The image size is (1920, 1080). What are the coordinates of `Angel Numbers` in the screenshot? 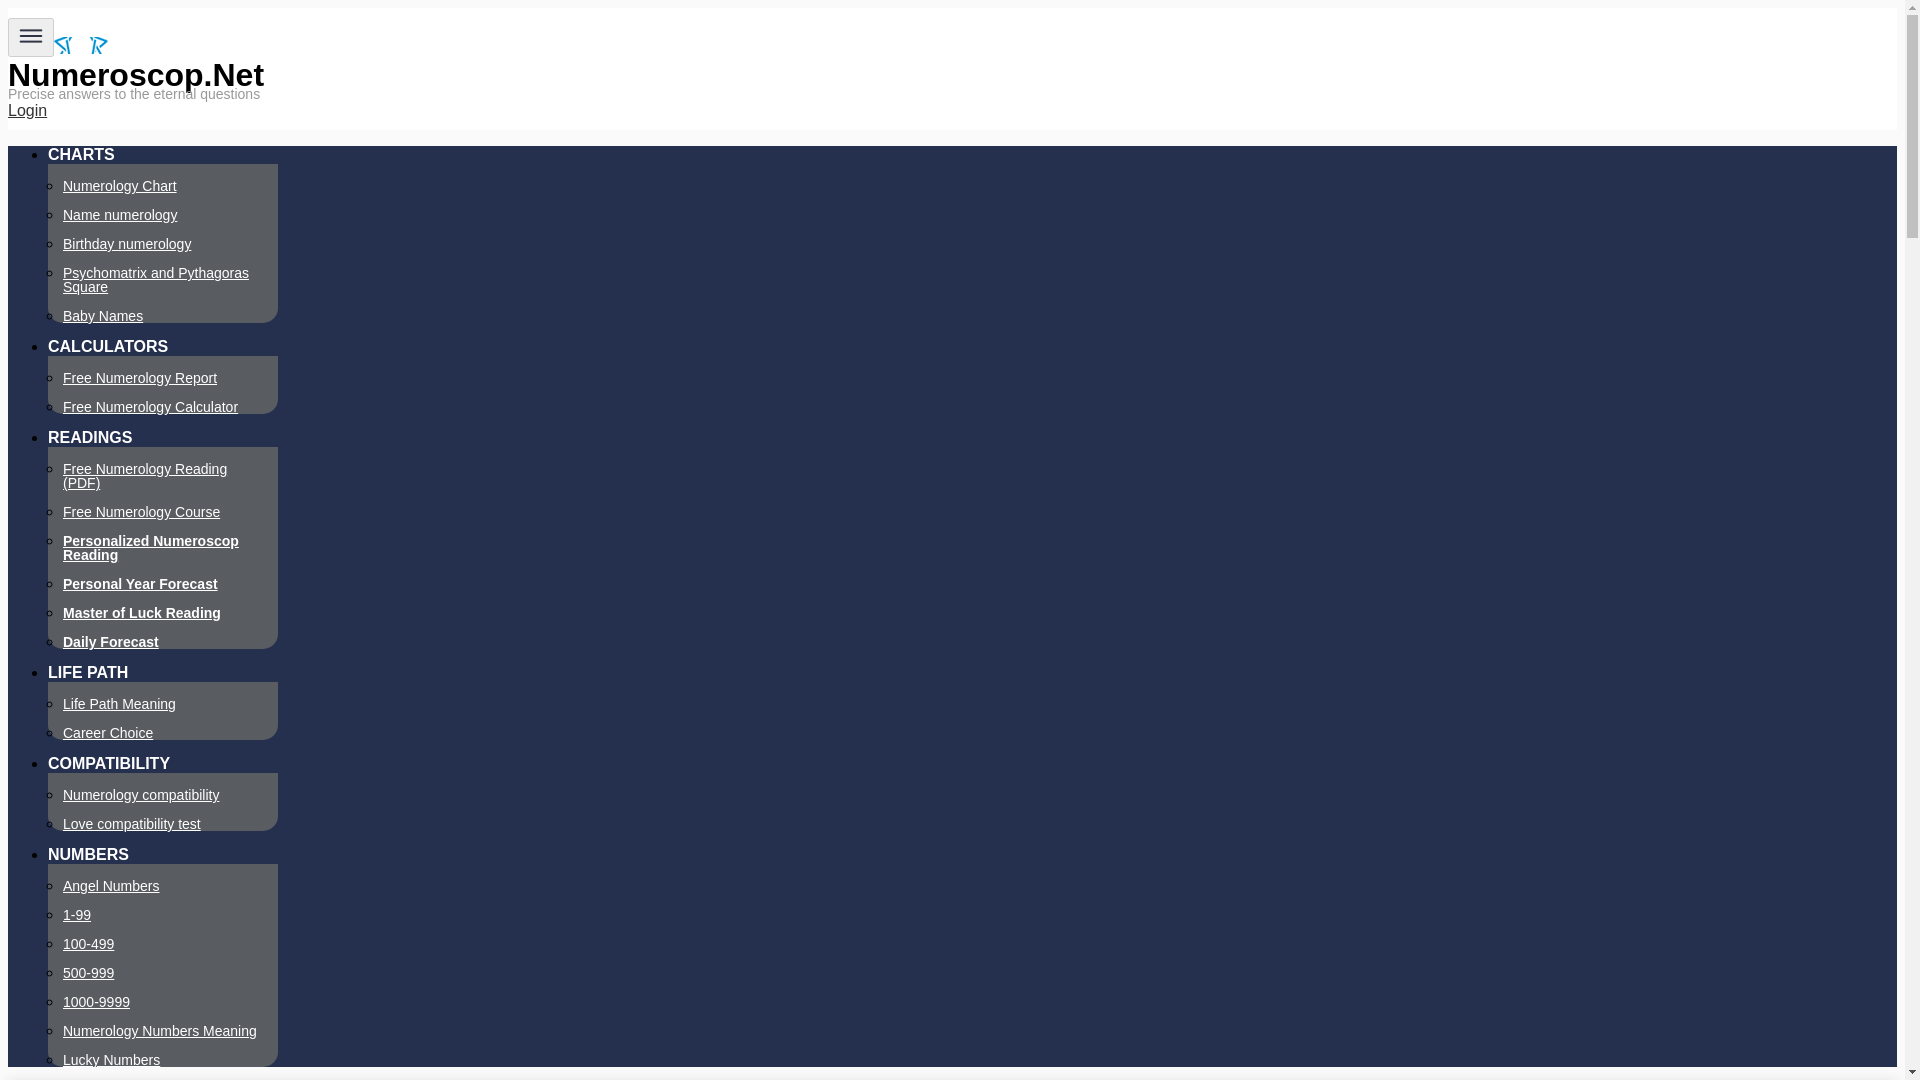 It's located at (111, 886).